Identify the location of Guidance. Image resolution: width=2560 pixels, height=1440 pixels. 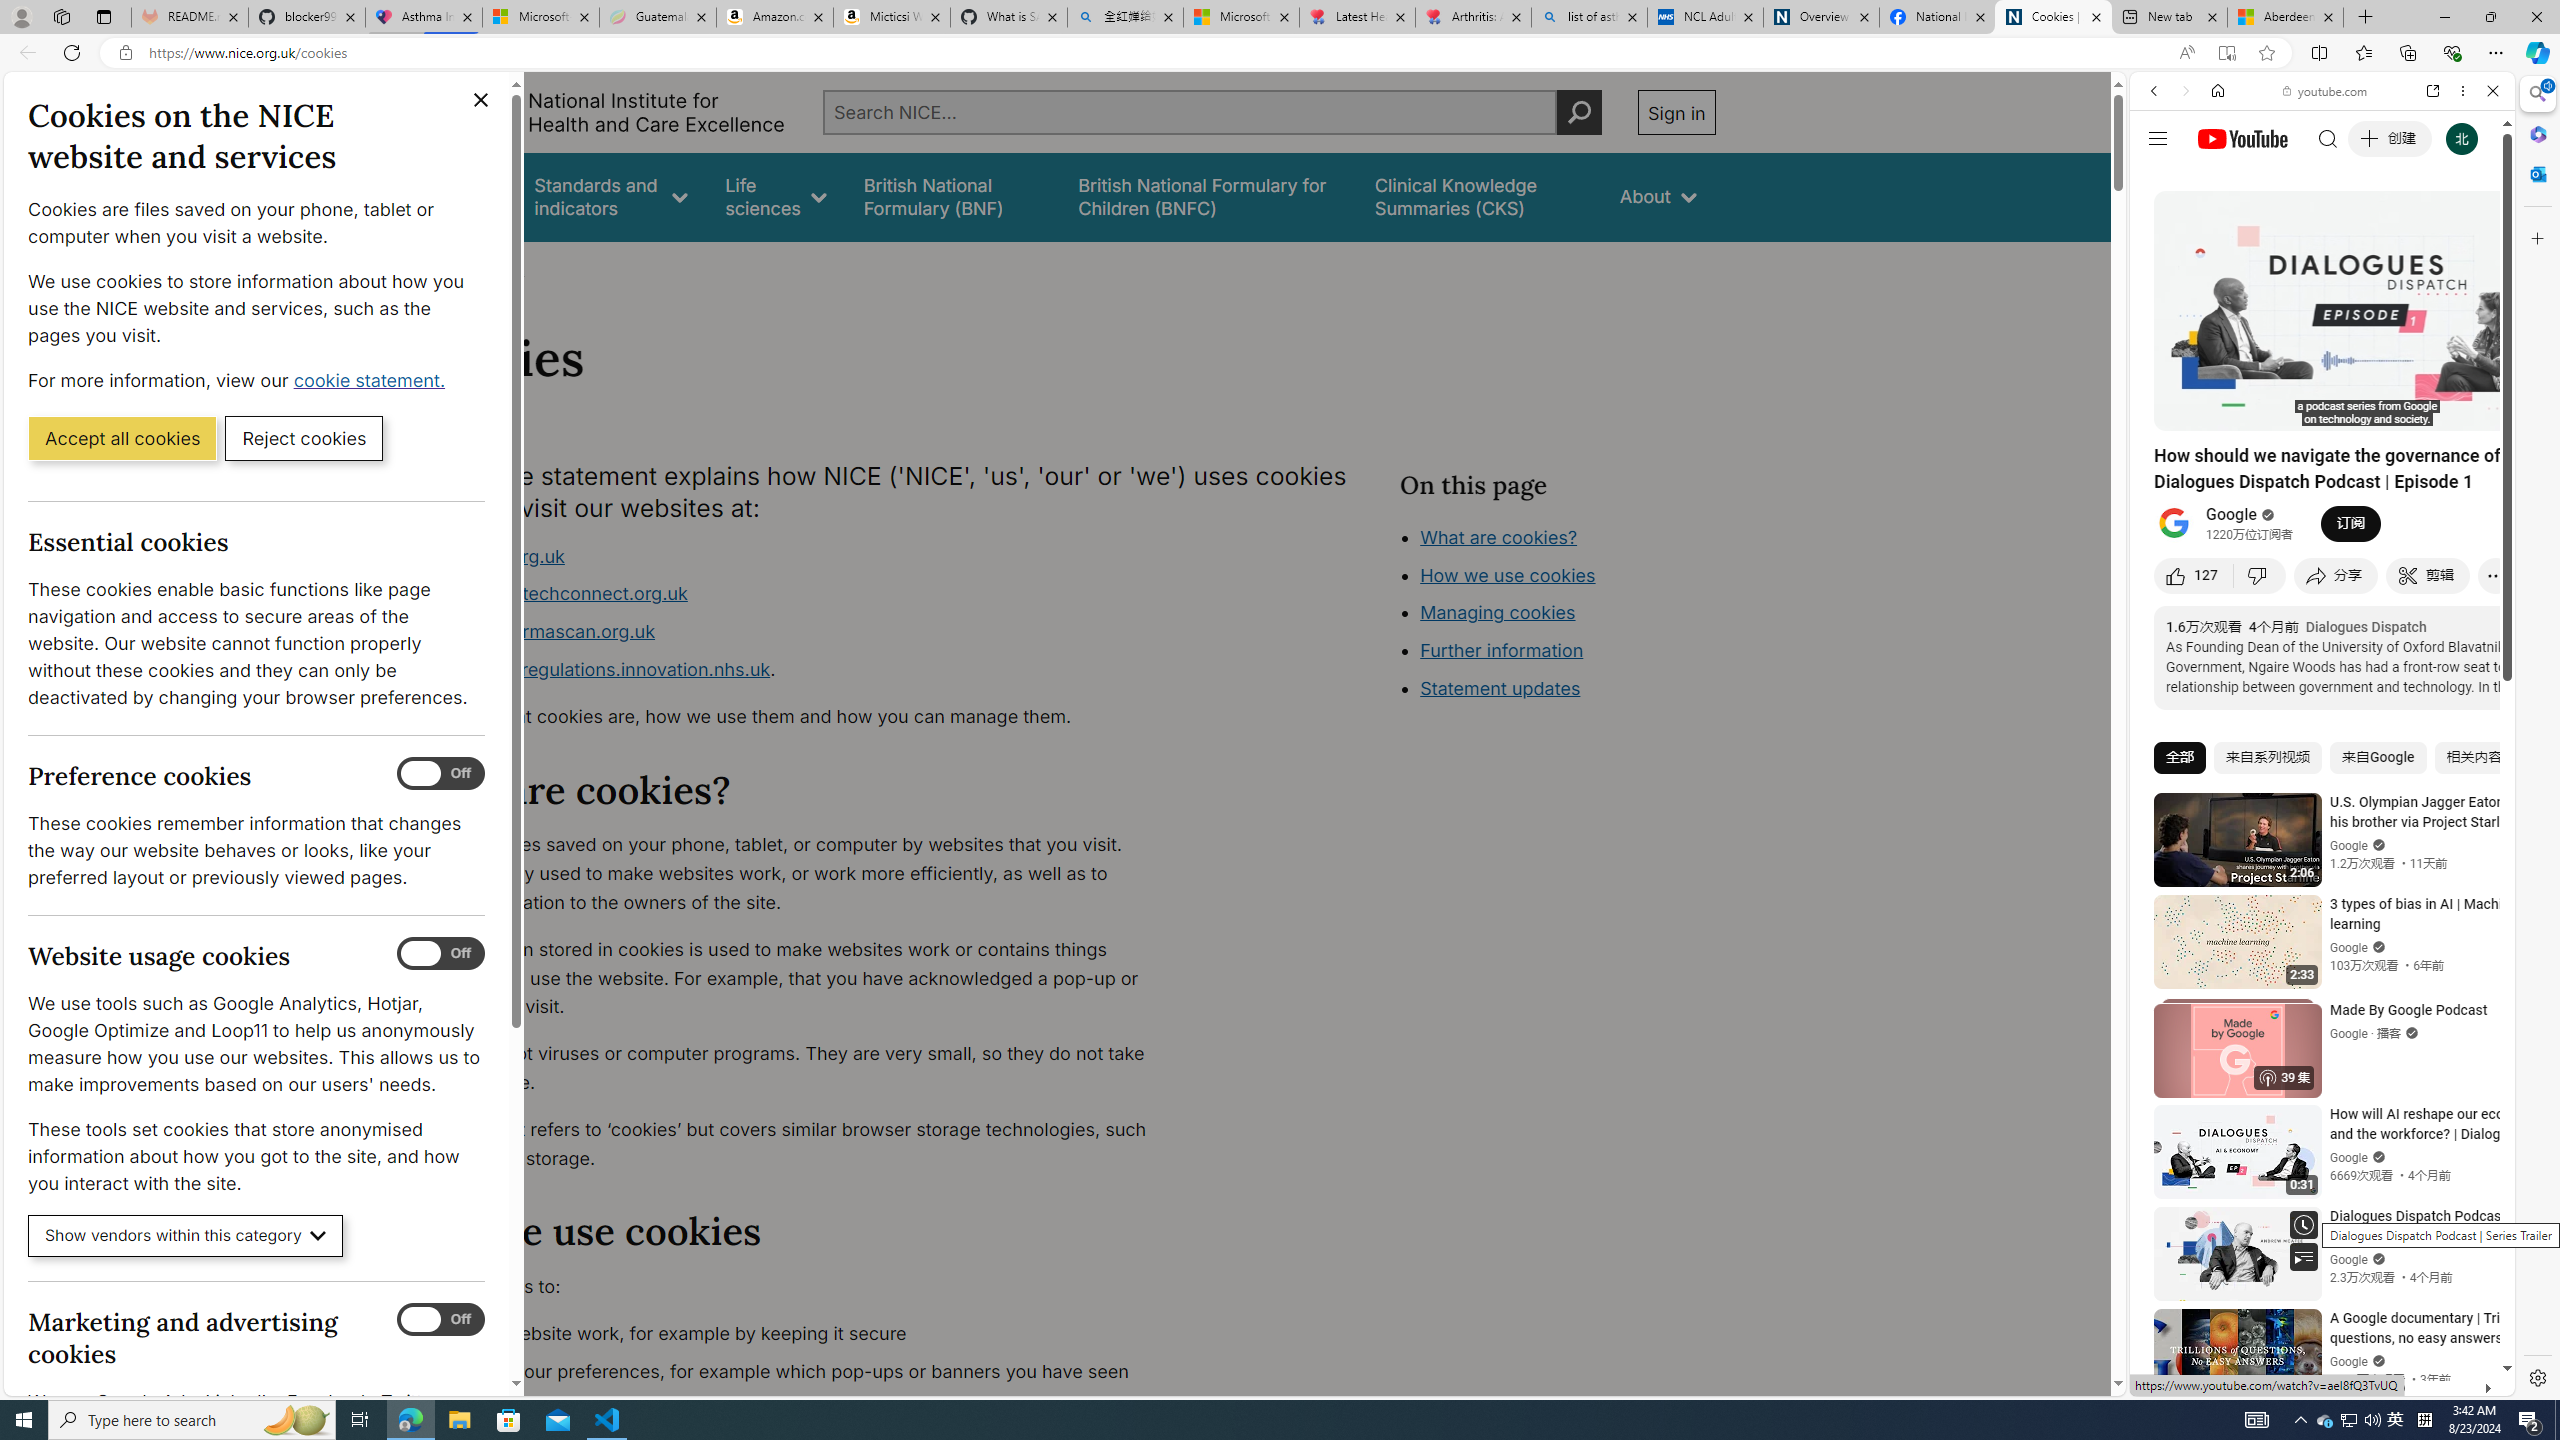
(458, 196).